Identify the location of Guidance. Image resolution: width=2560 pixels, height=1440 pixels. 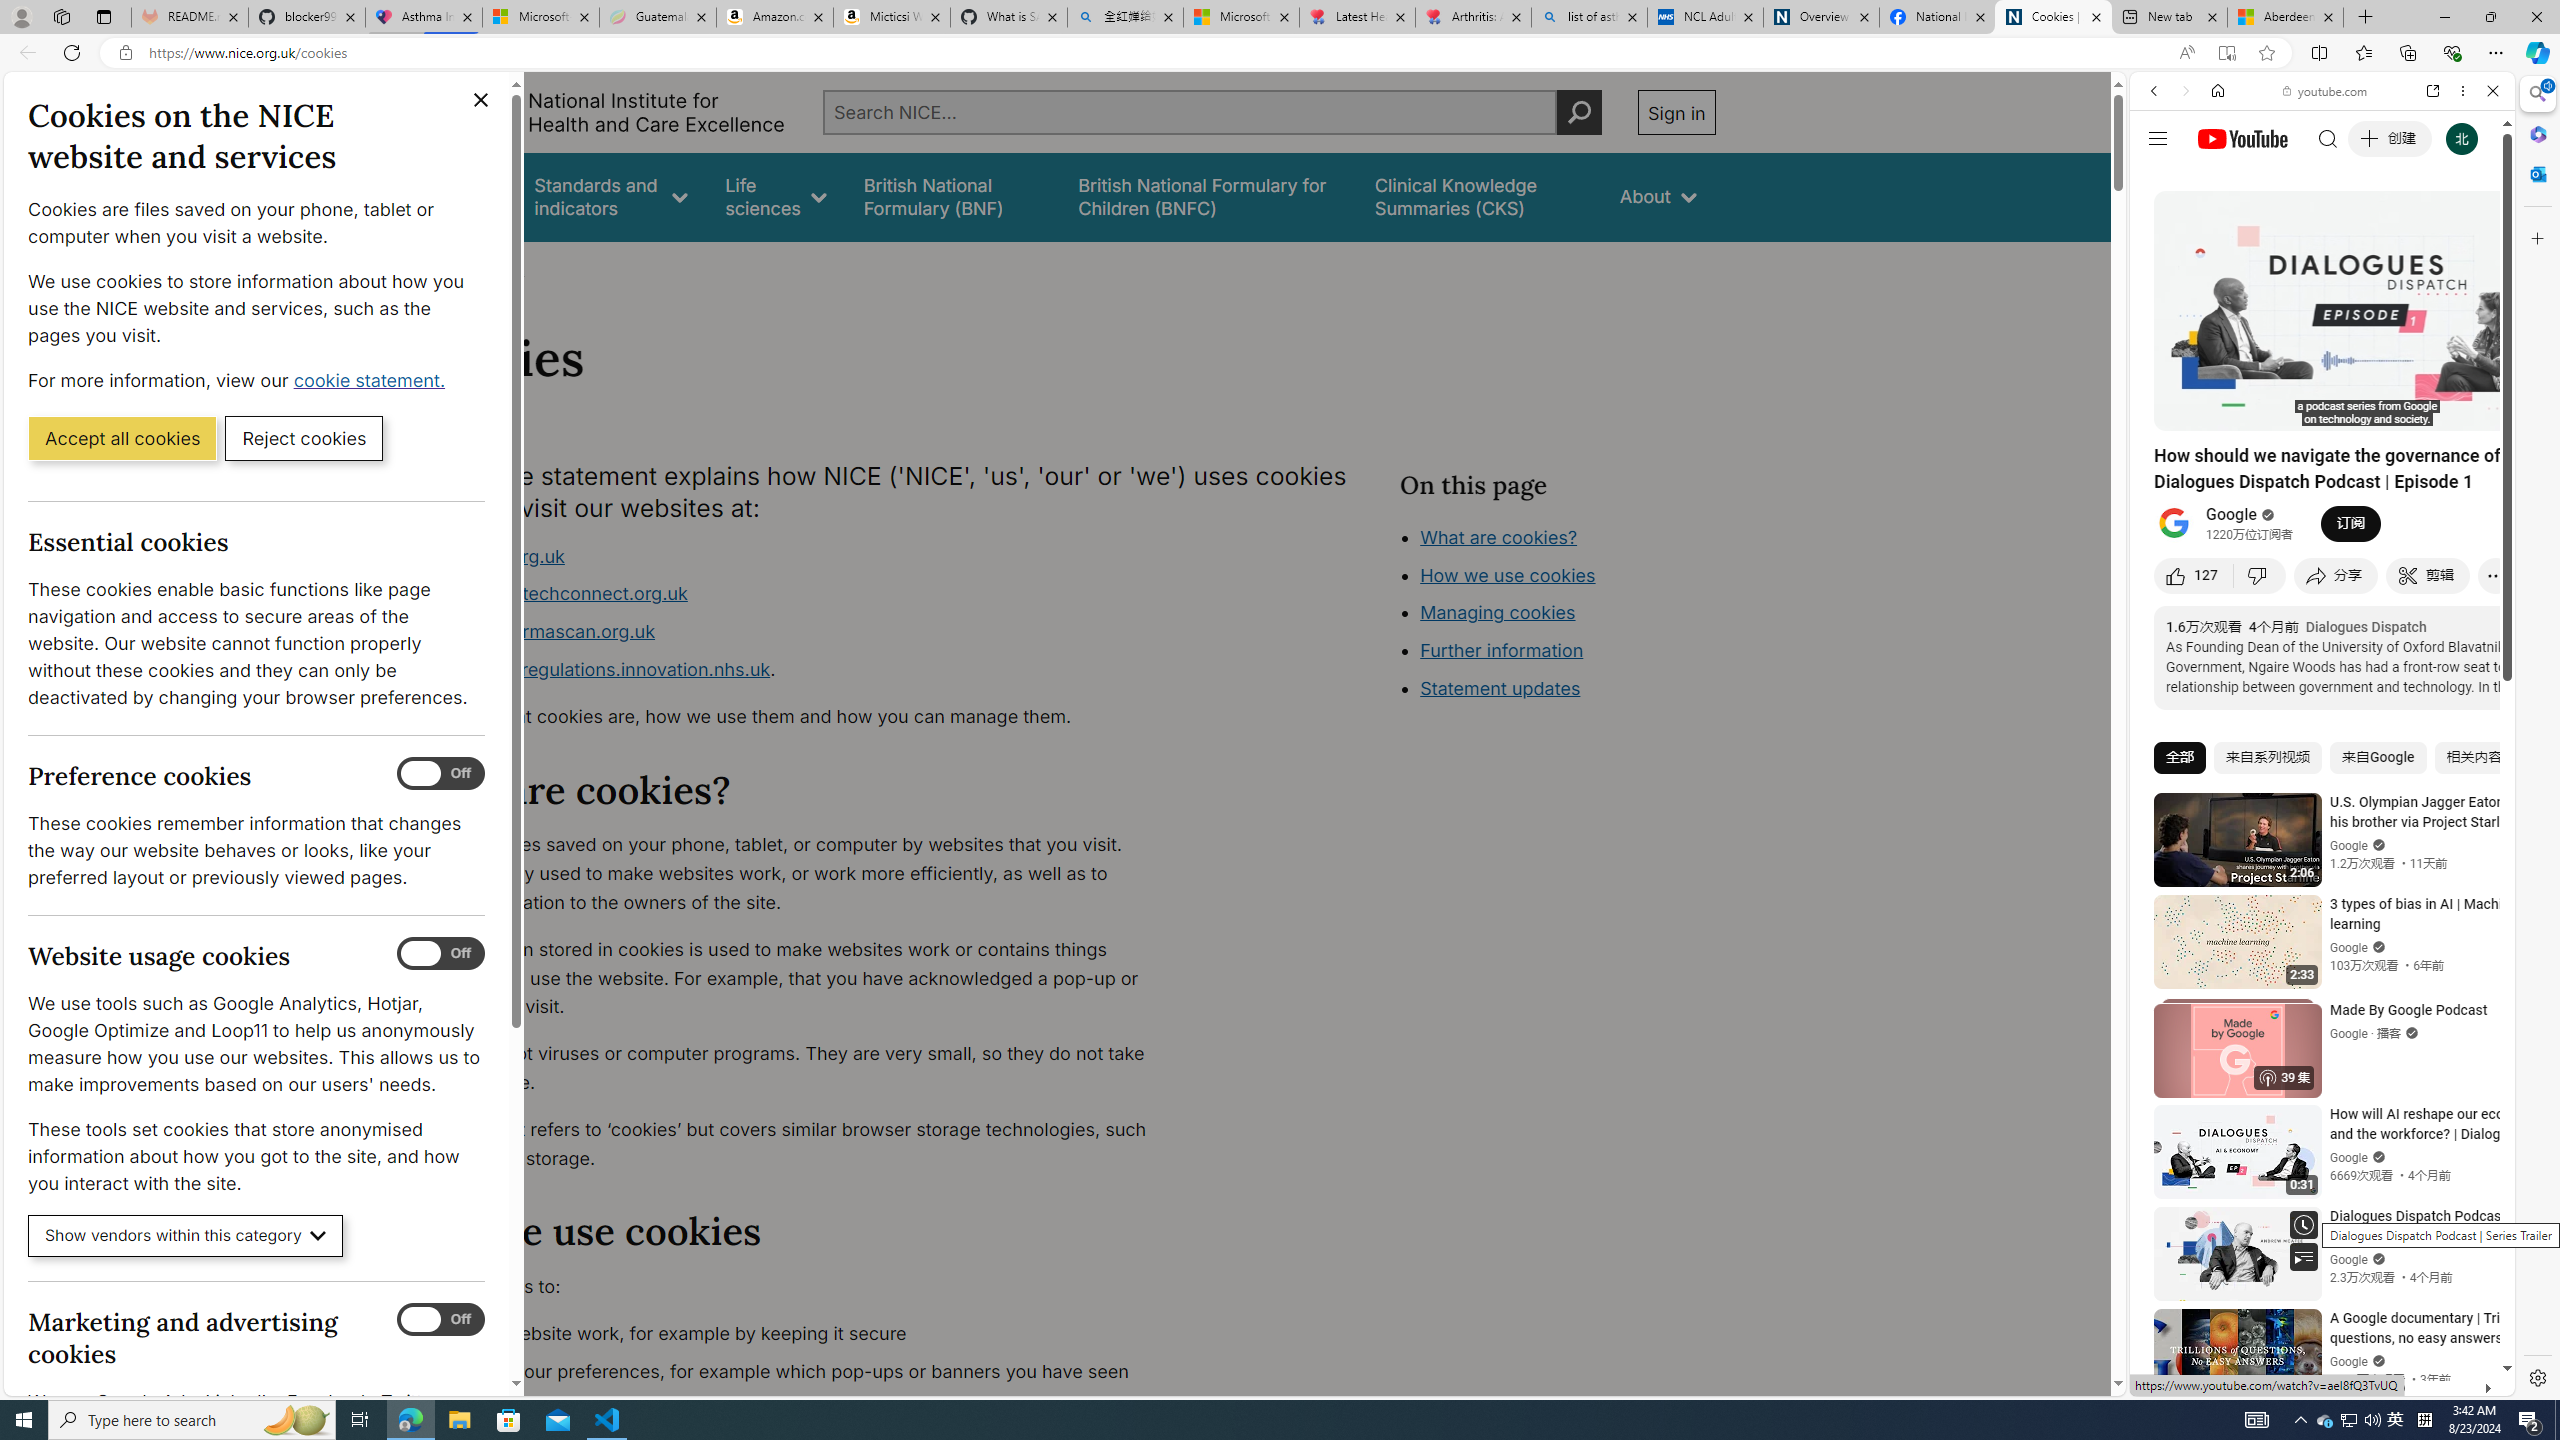
(458, 196).